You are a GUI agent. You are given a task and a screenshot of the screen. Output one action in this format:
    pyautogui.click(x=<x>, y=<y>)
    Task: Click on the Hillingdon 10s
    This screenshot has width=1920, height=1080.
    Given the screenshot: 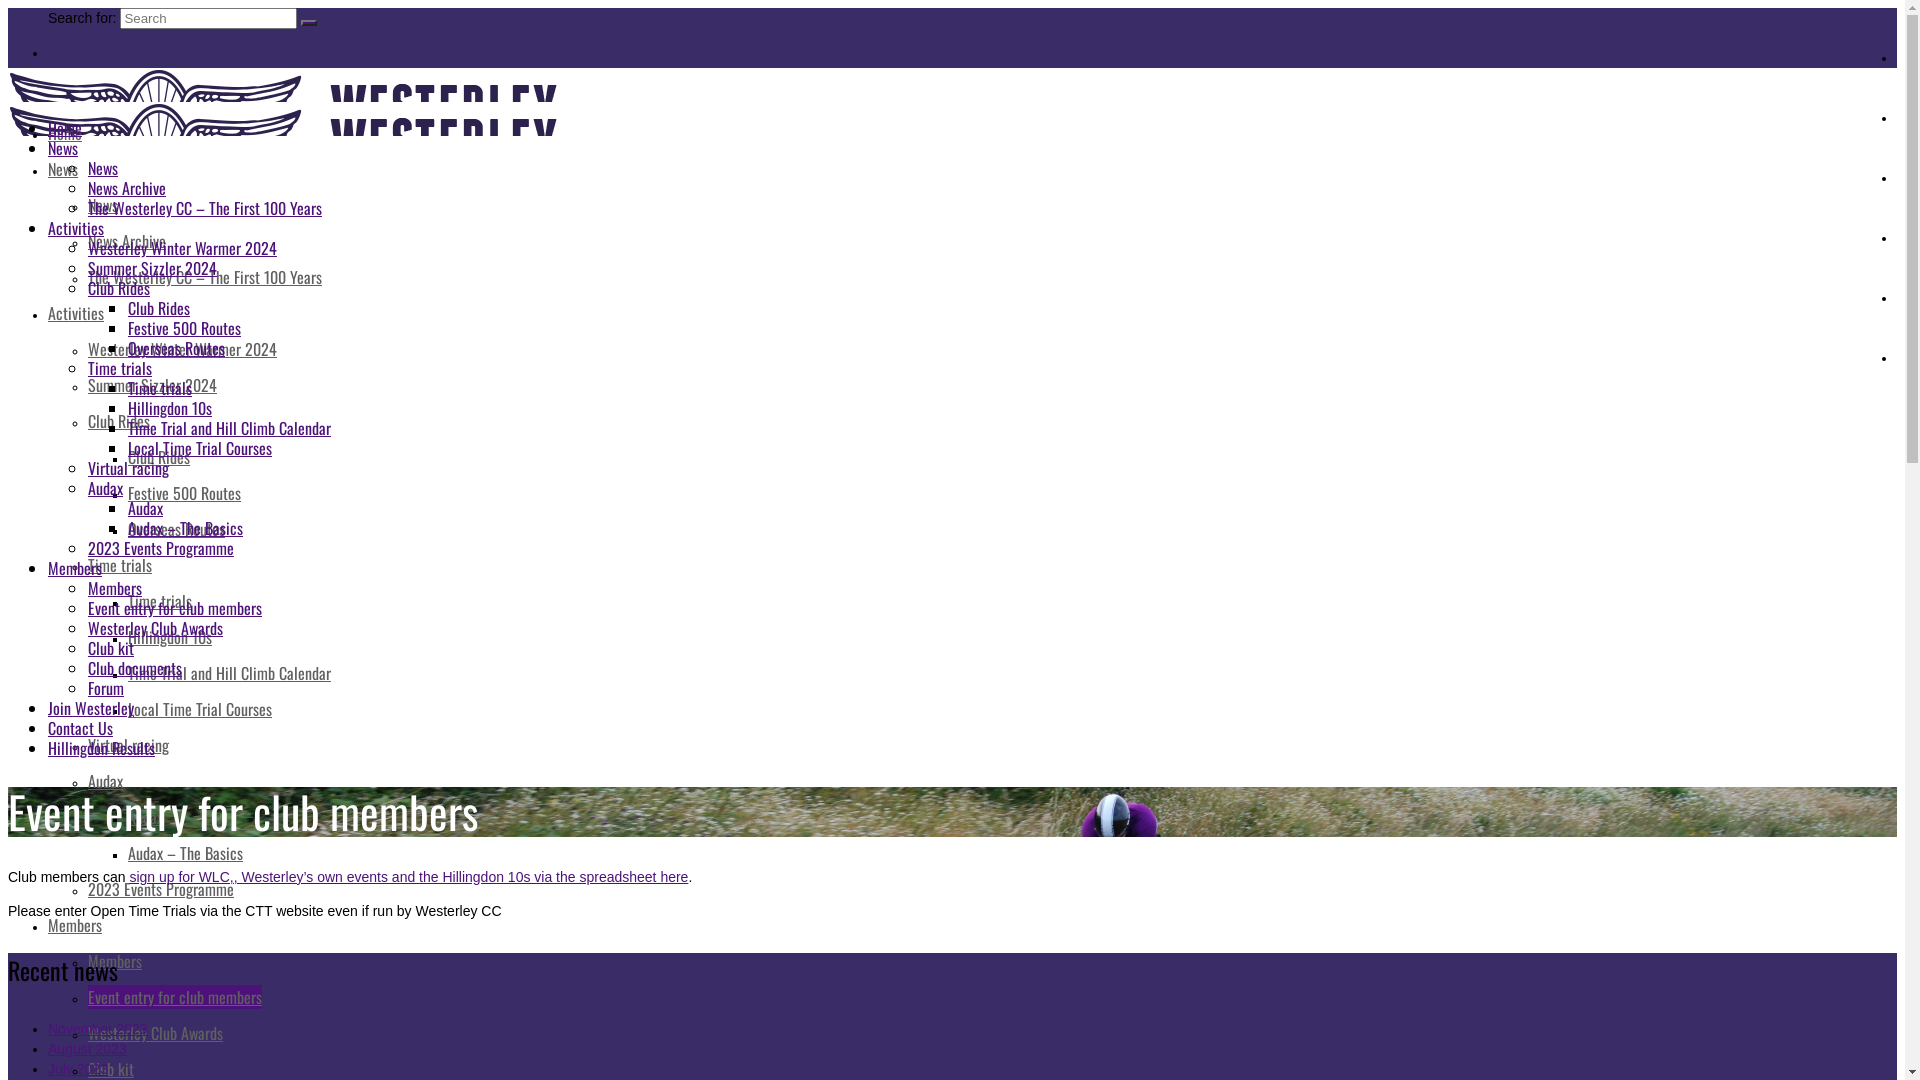 What is the action you would take?
    pyautogui.click(x=170, y=637)
    